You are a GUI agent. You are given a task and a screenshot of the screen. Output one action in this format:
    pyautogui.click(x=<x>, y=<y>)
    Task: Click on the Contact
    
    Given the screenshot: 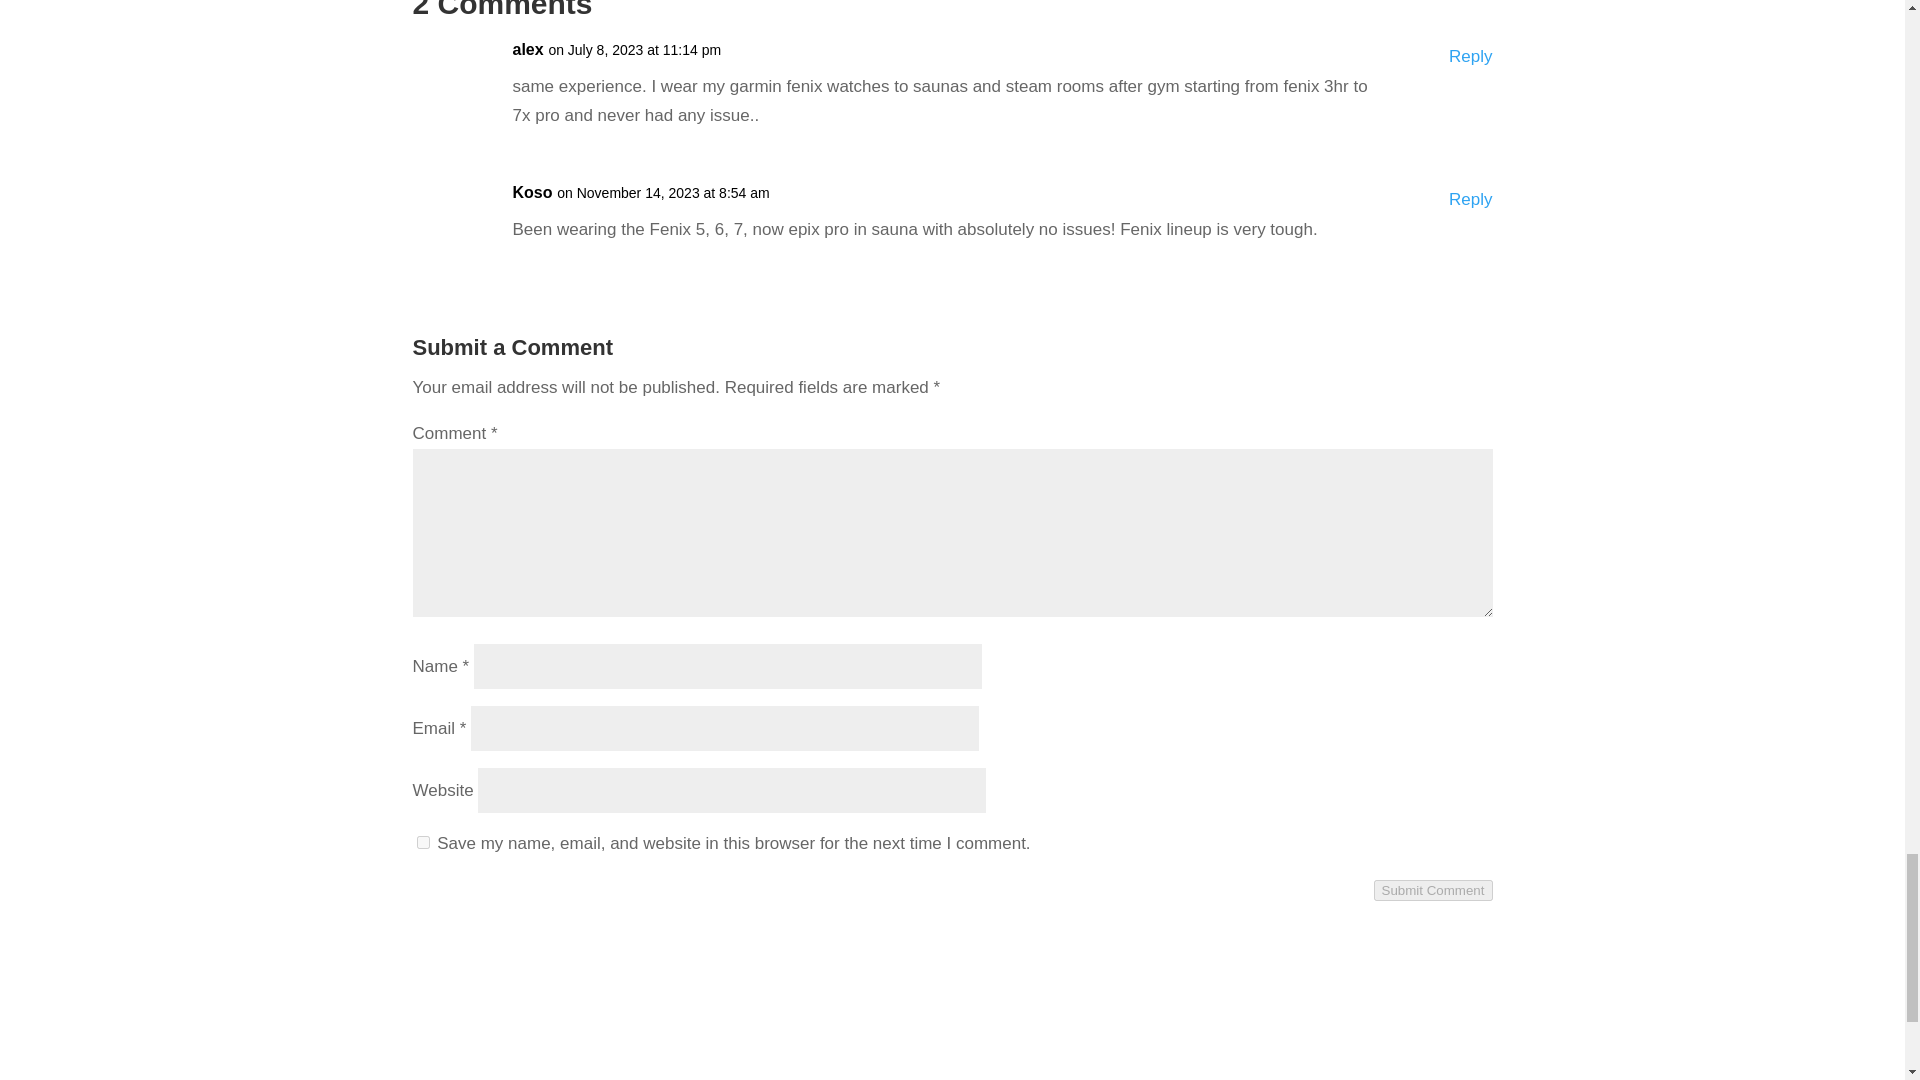 What is the action you would take?
    pyautogui.click(x=441, y=1021)
    